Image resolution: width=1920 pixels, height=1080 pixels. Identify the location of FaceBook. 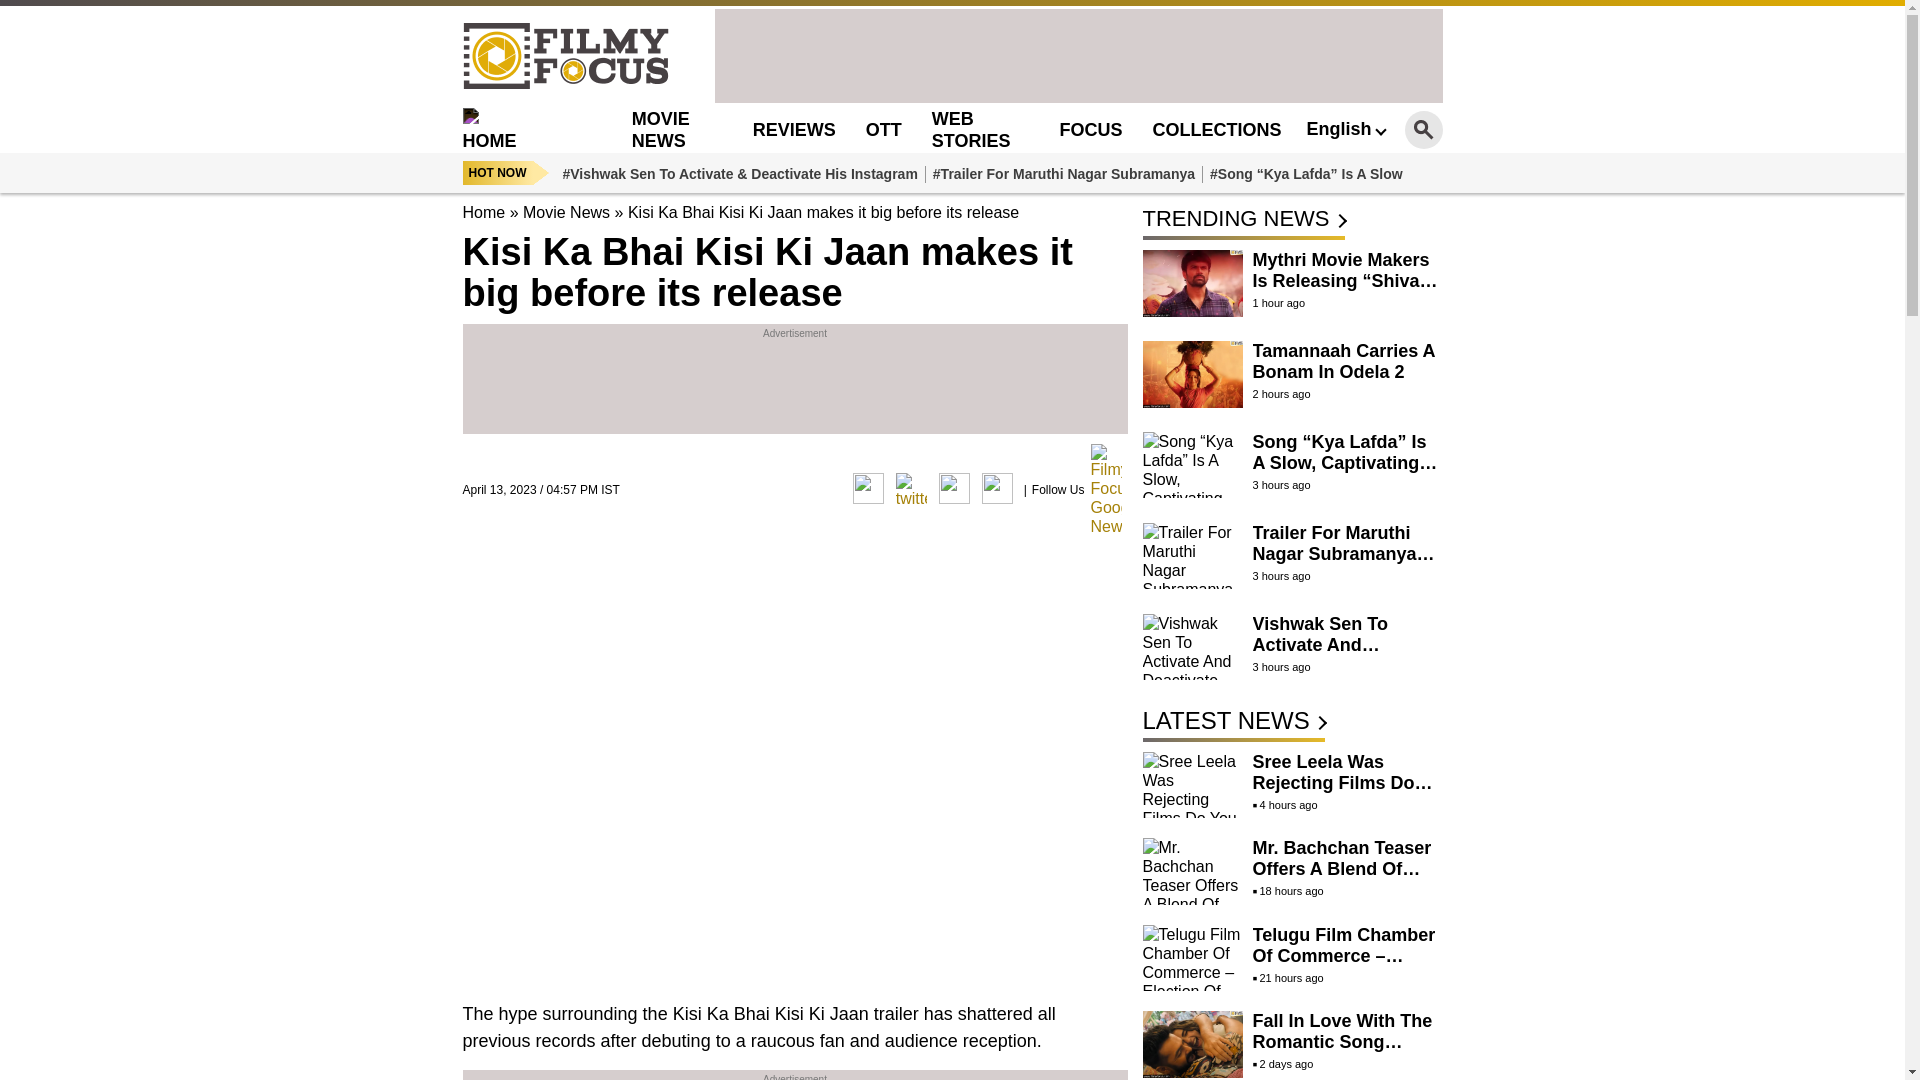
(868, 487).